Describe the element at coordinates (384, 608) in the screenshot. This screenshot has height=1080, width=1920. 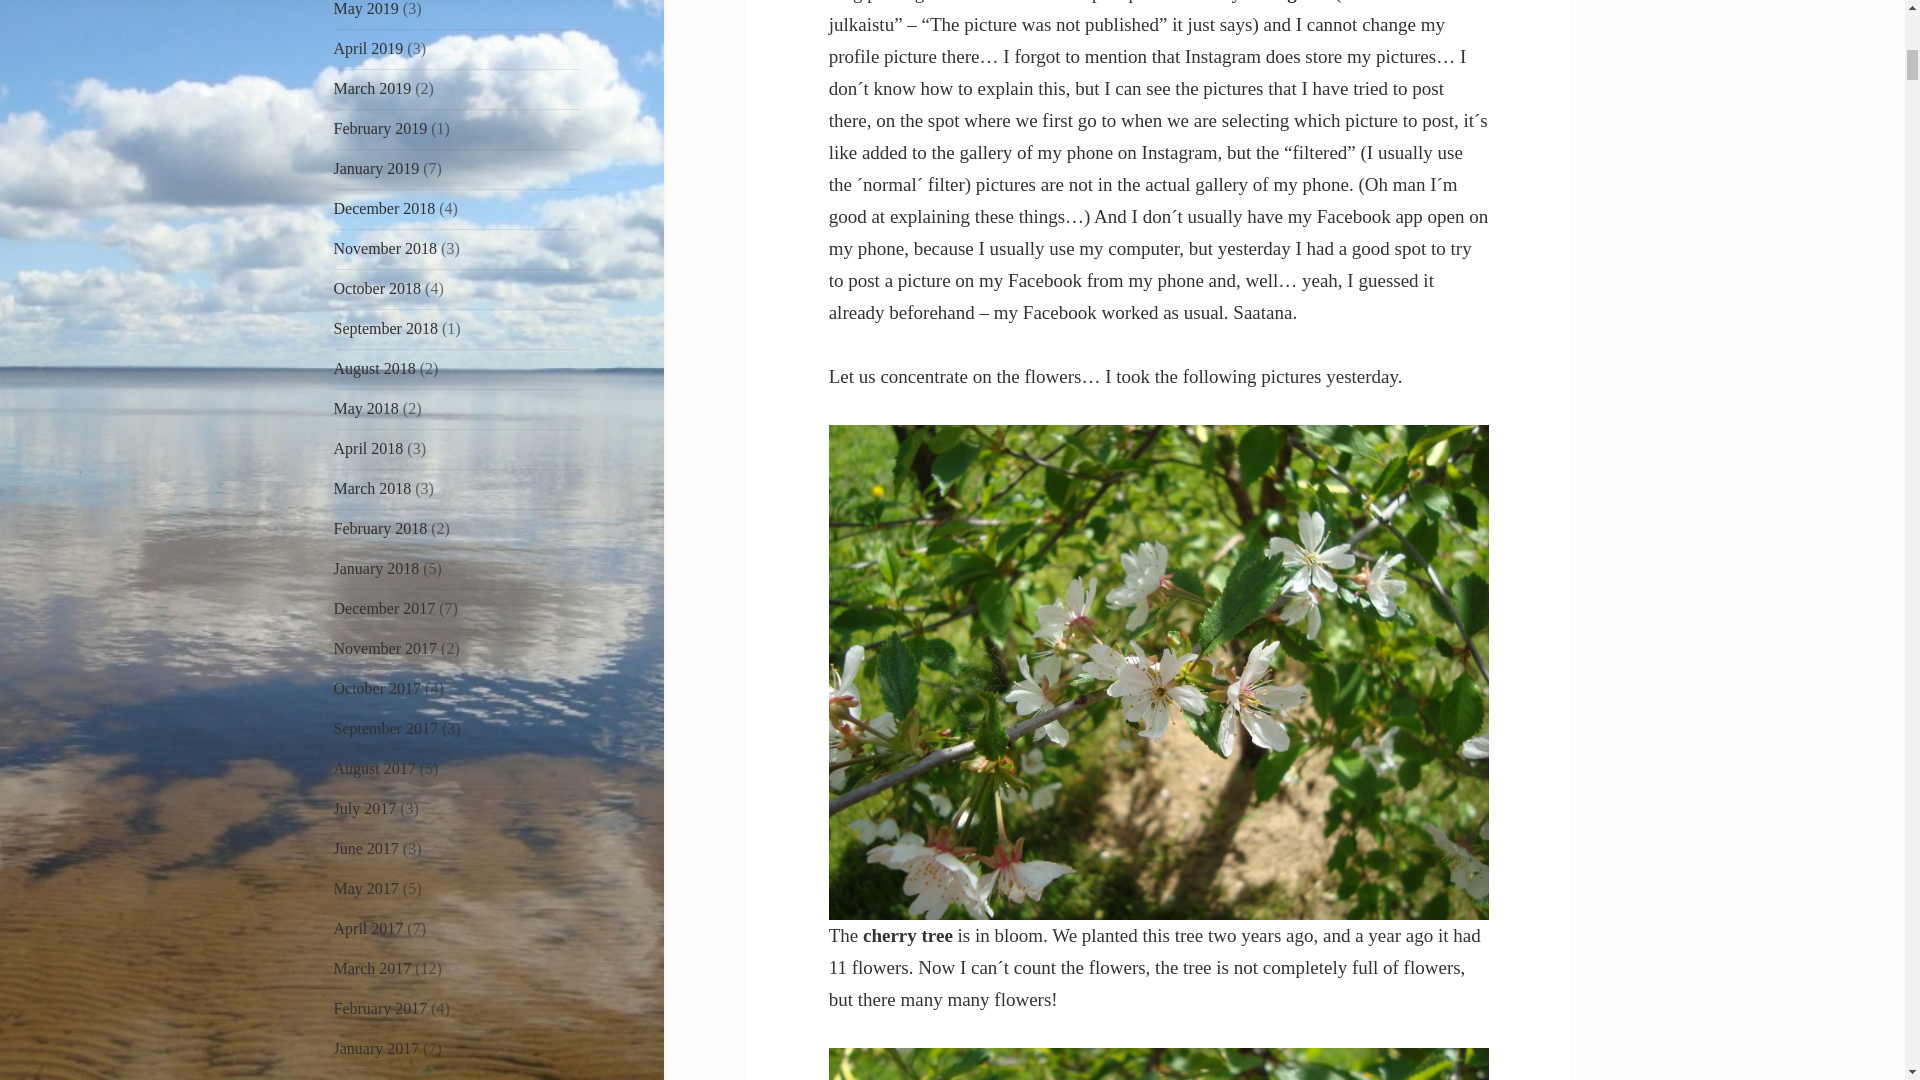
I see `December 2017` at that location.